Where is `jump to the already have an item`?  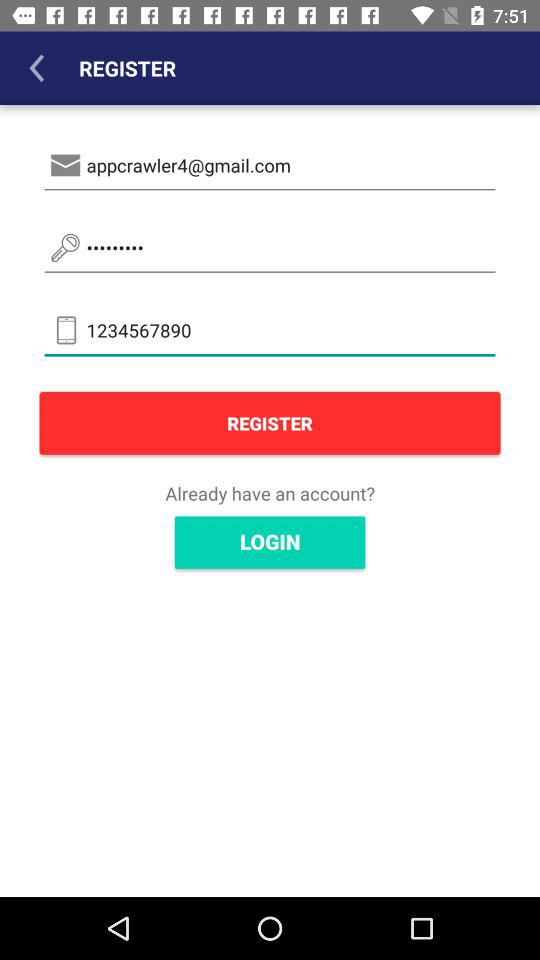 jump to the already have an item is located at coordinates (270, 493).